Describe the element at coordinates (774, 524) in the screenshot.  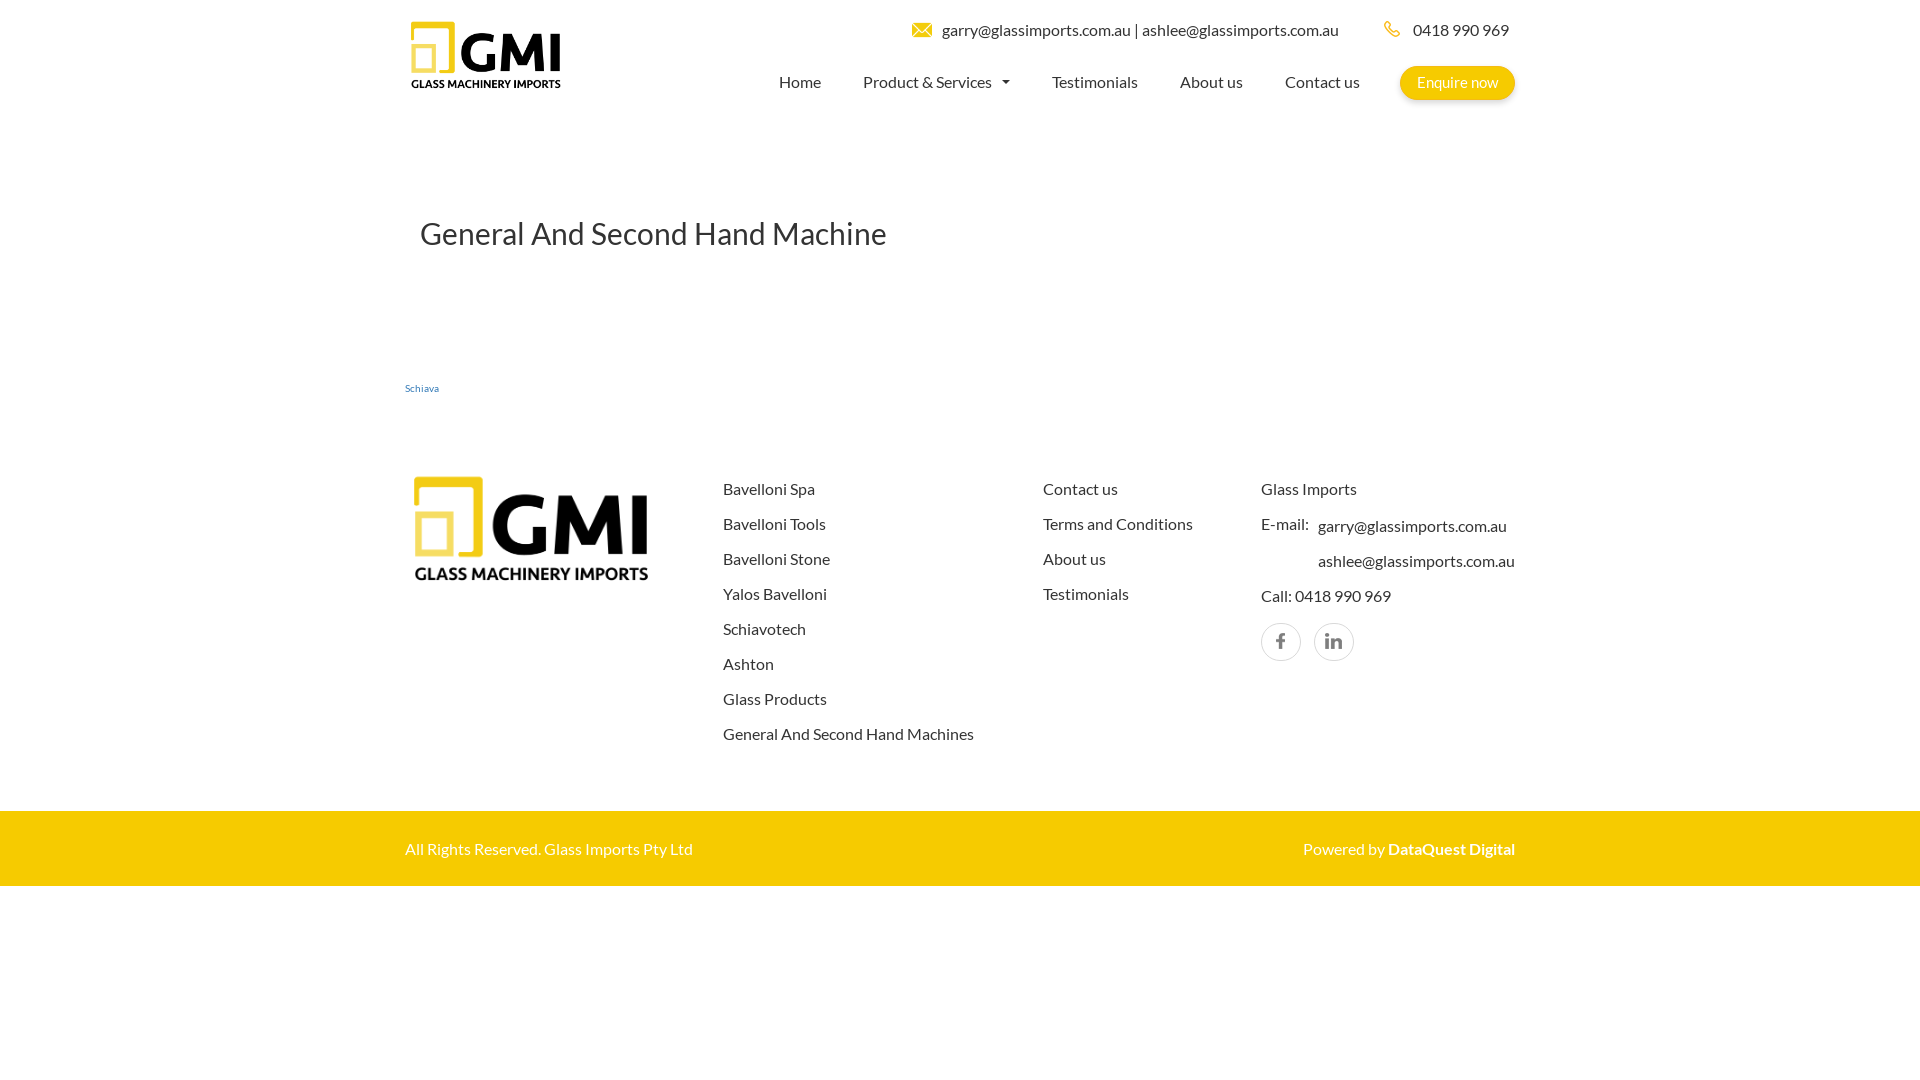
I see `Bavelloni Tools` at that location.